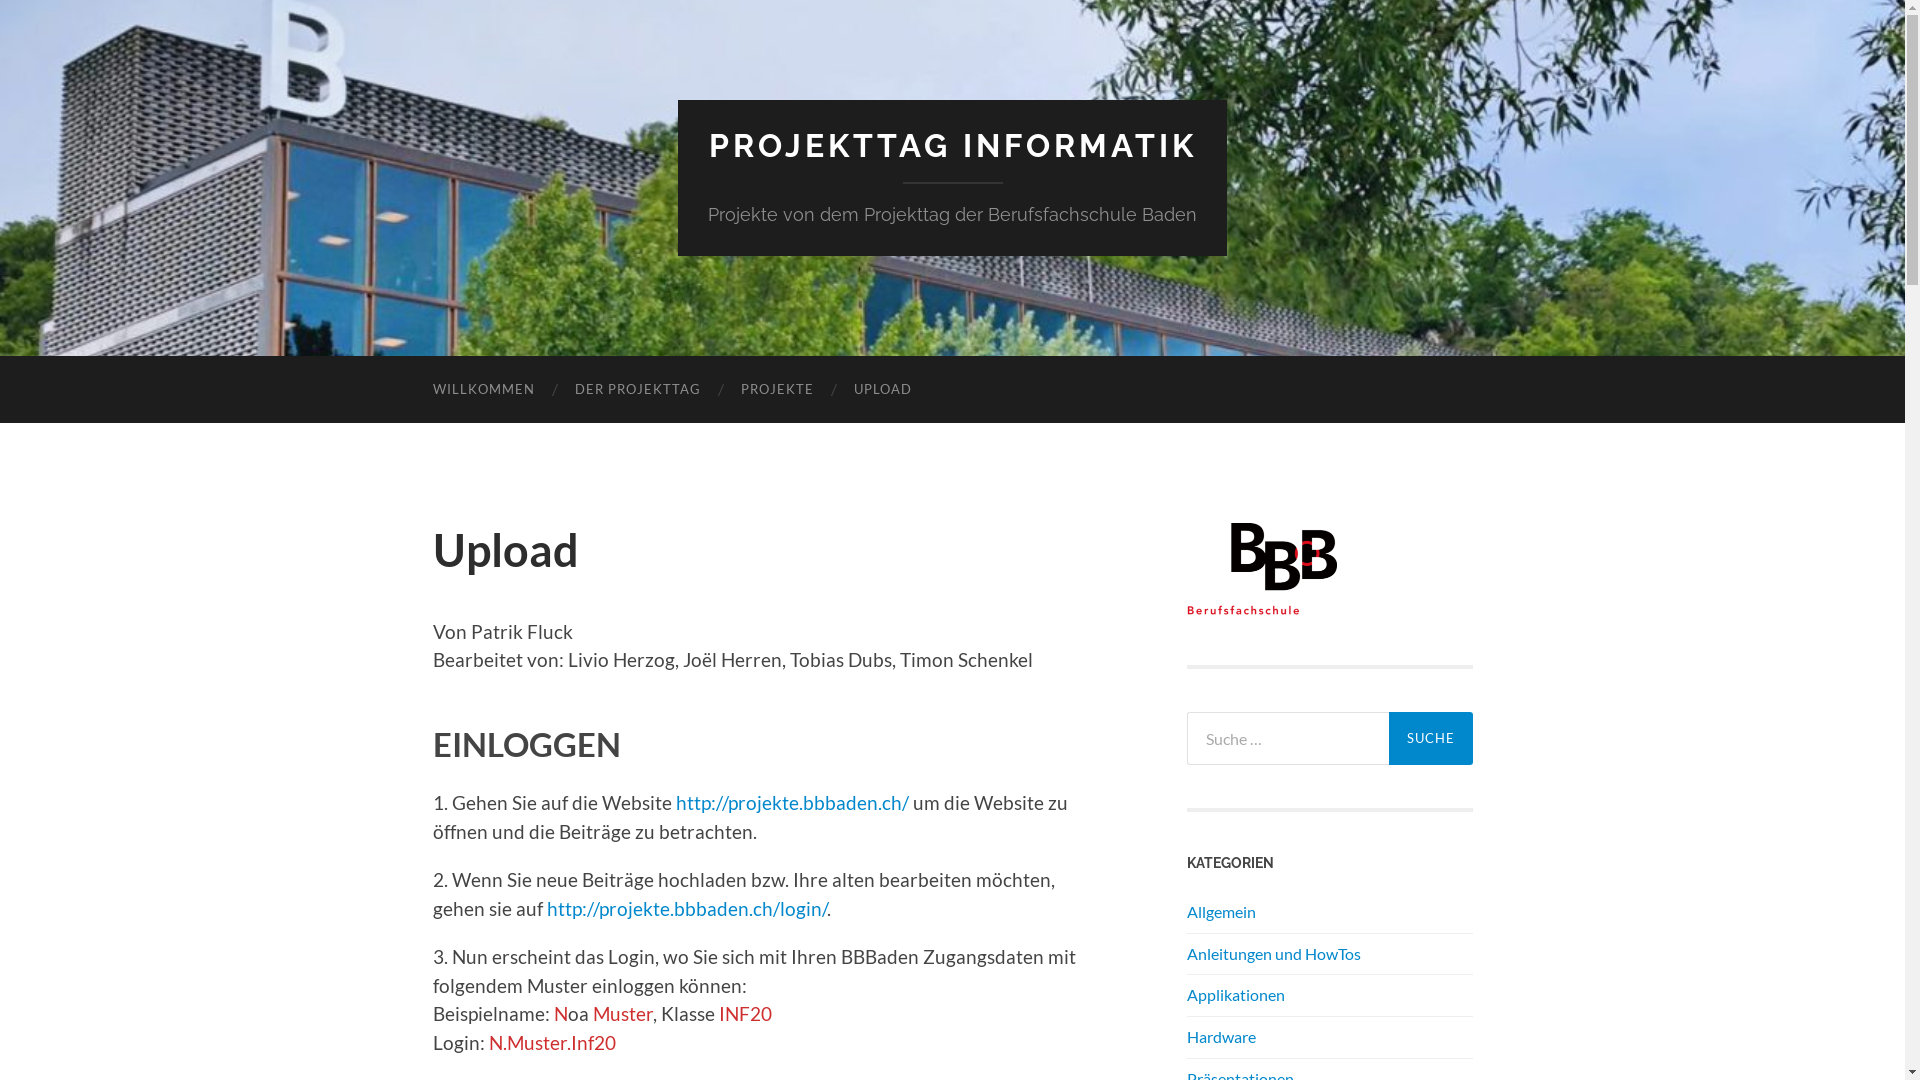 The height and width of the screenshot is (1080, 1920). What do you see at coordinates (483, 390) in the screenshot?
I see `WILLKOMMEN` at bounding box center [483, 390].